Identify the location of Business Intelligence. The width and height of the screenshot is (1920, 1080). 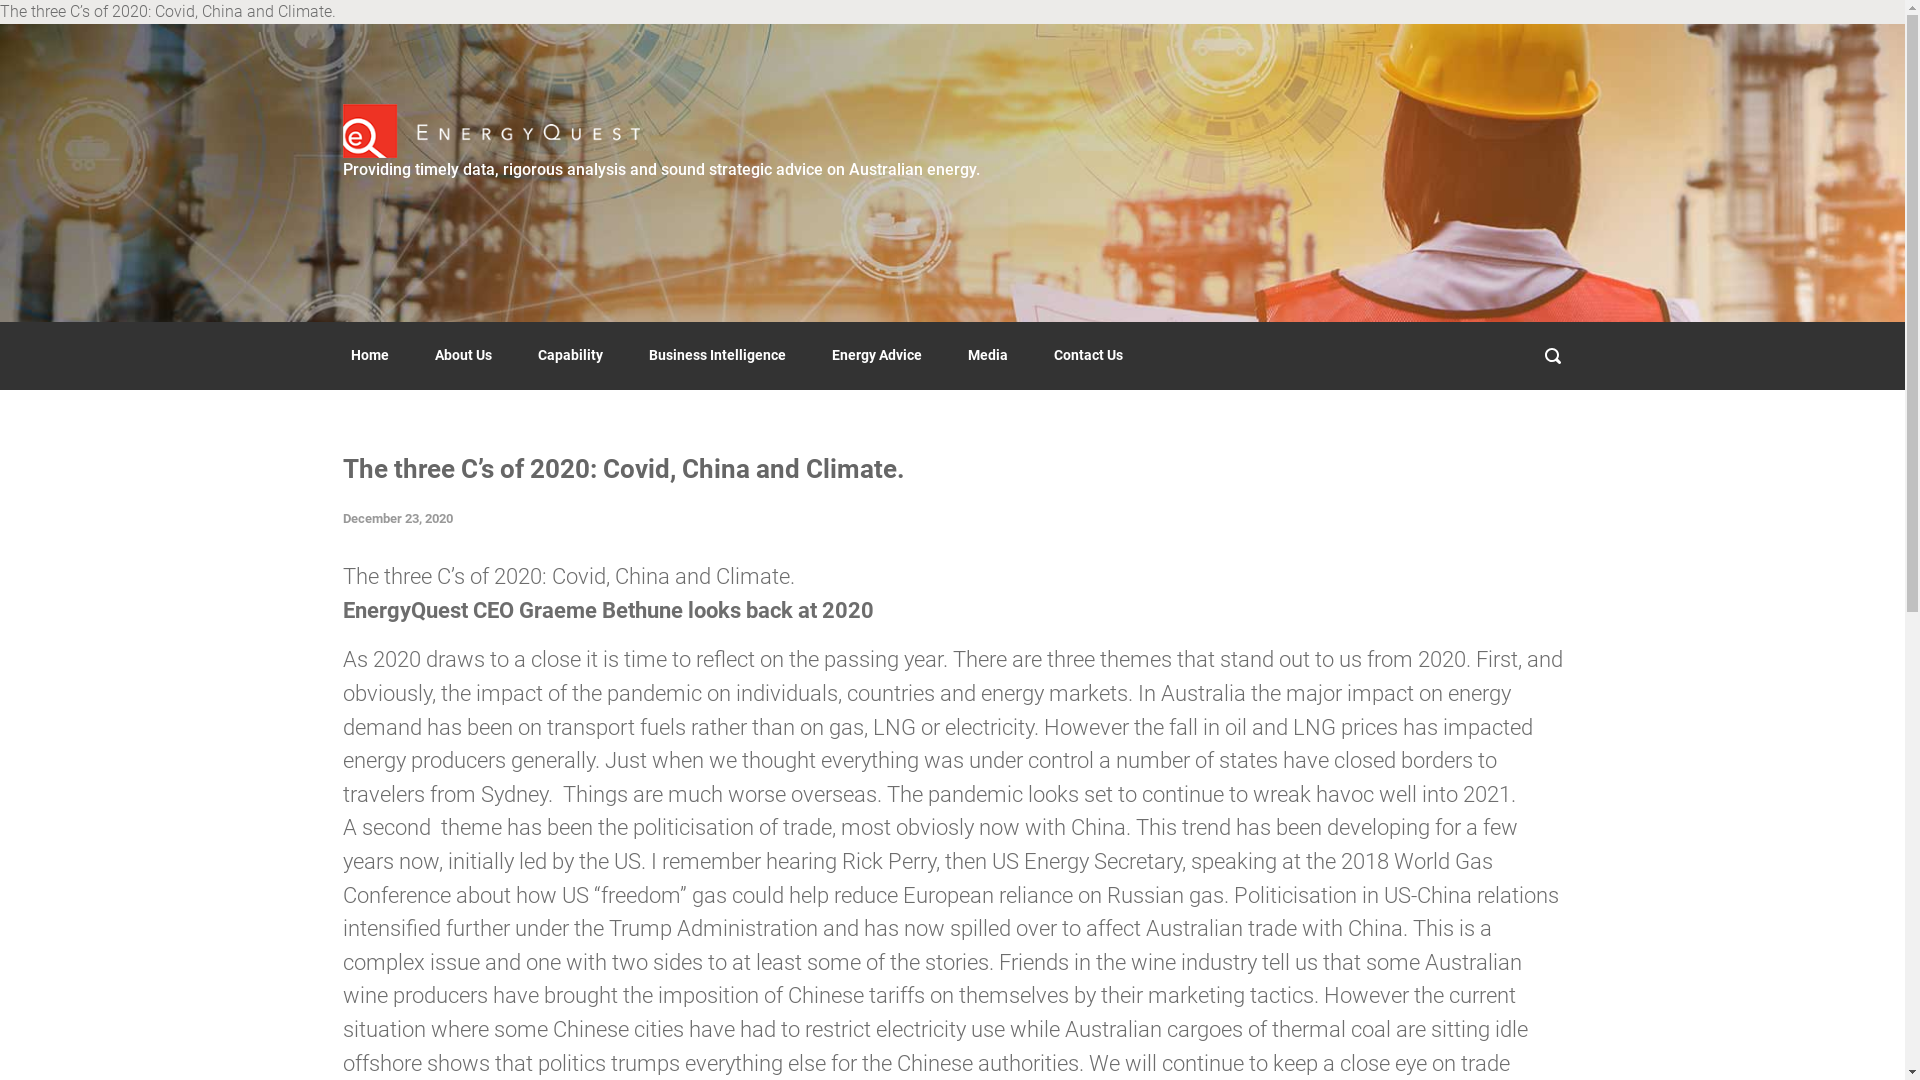
(406, 934).